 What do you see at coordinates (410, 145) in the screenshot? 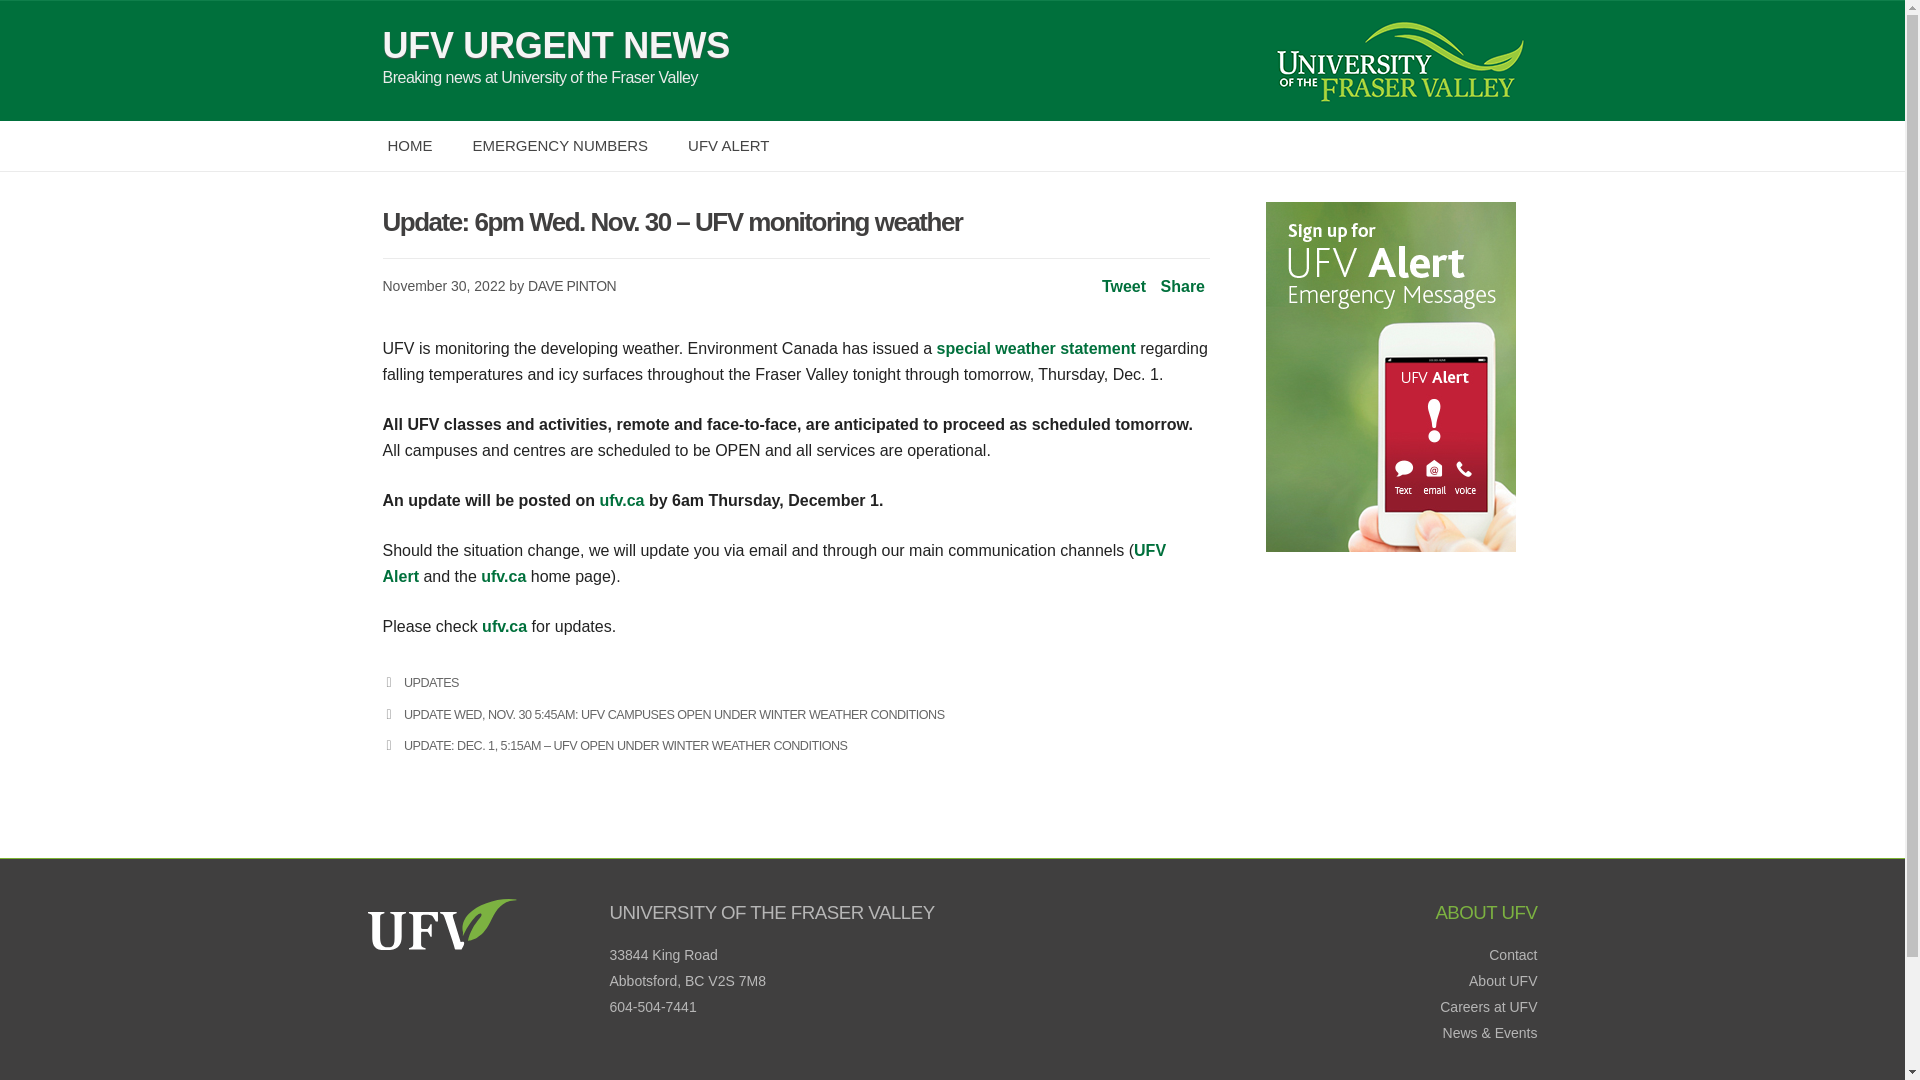
I see `HOME` at bounding box center [410, 145].